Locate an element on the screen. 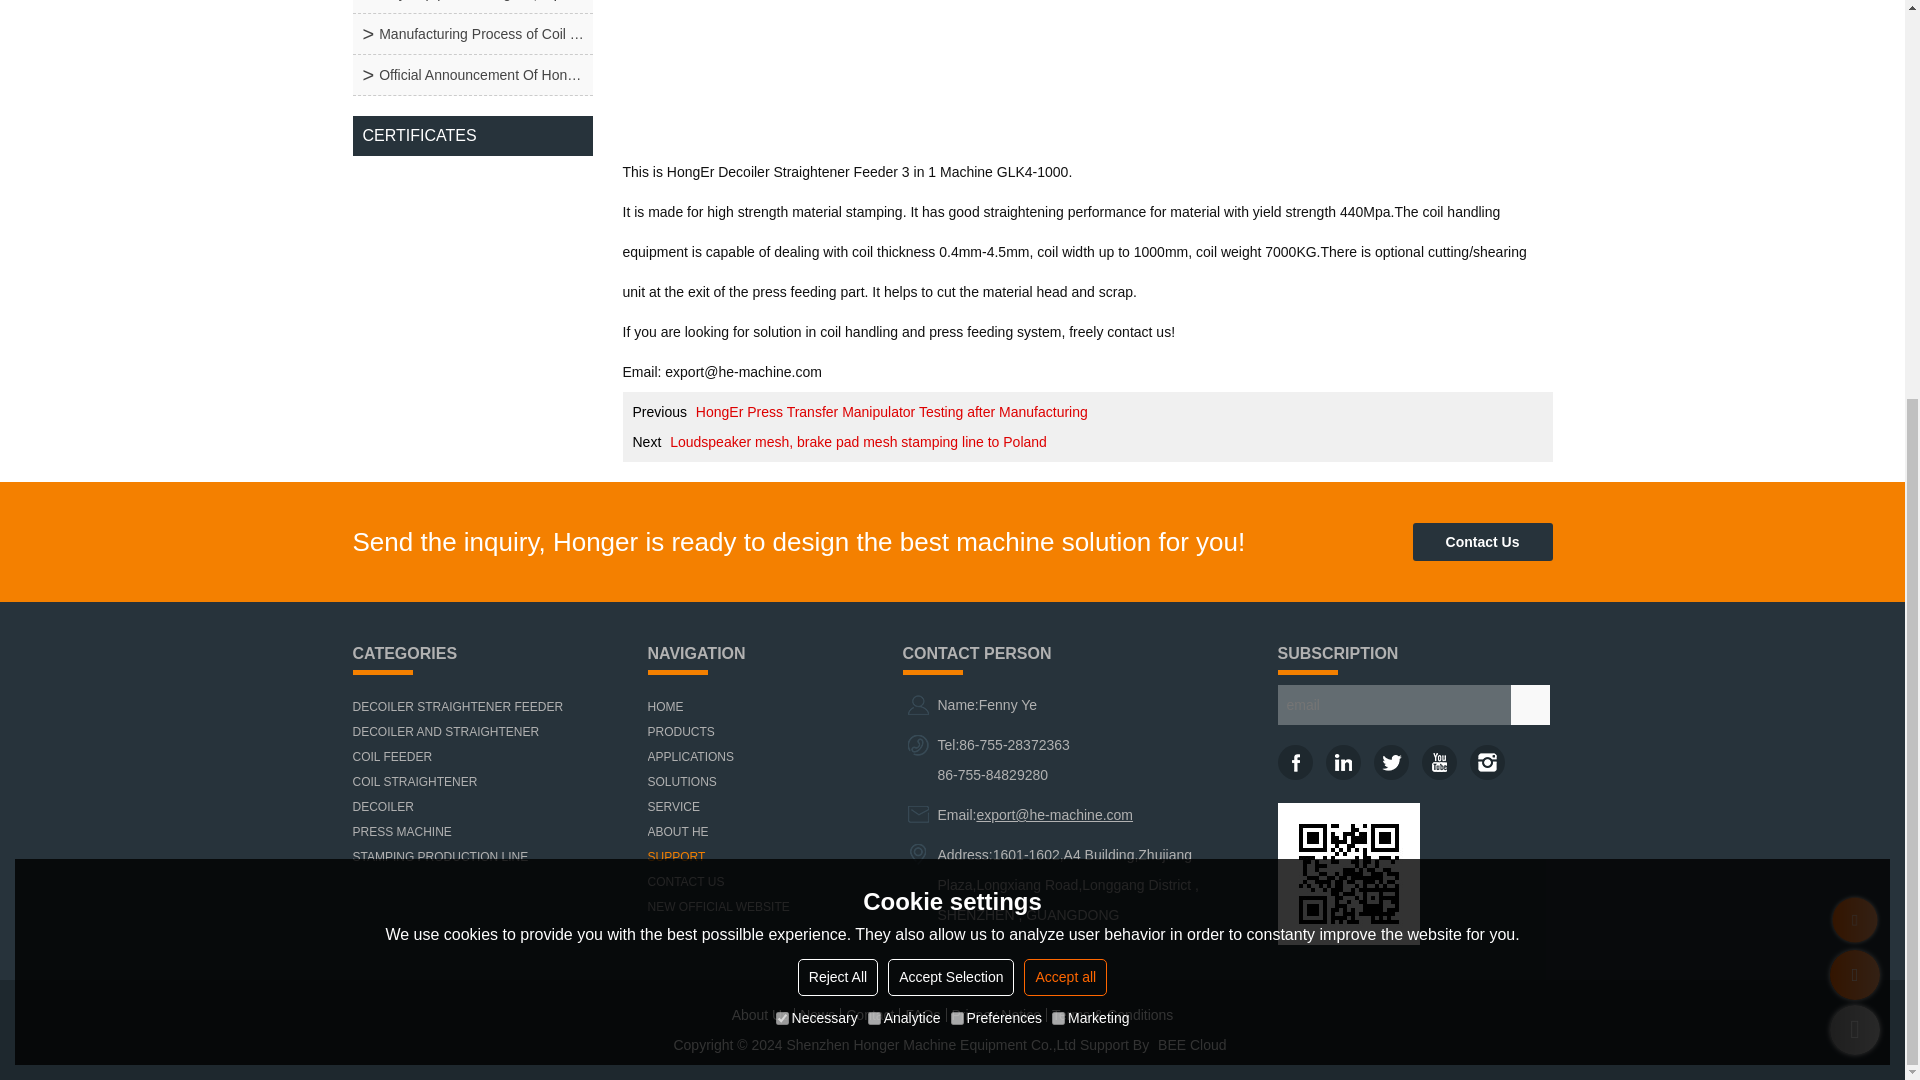  on is located at coordinates (782, 396).